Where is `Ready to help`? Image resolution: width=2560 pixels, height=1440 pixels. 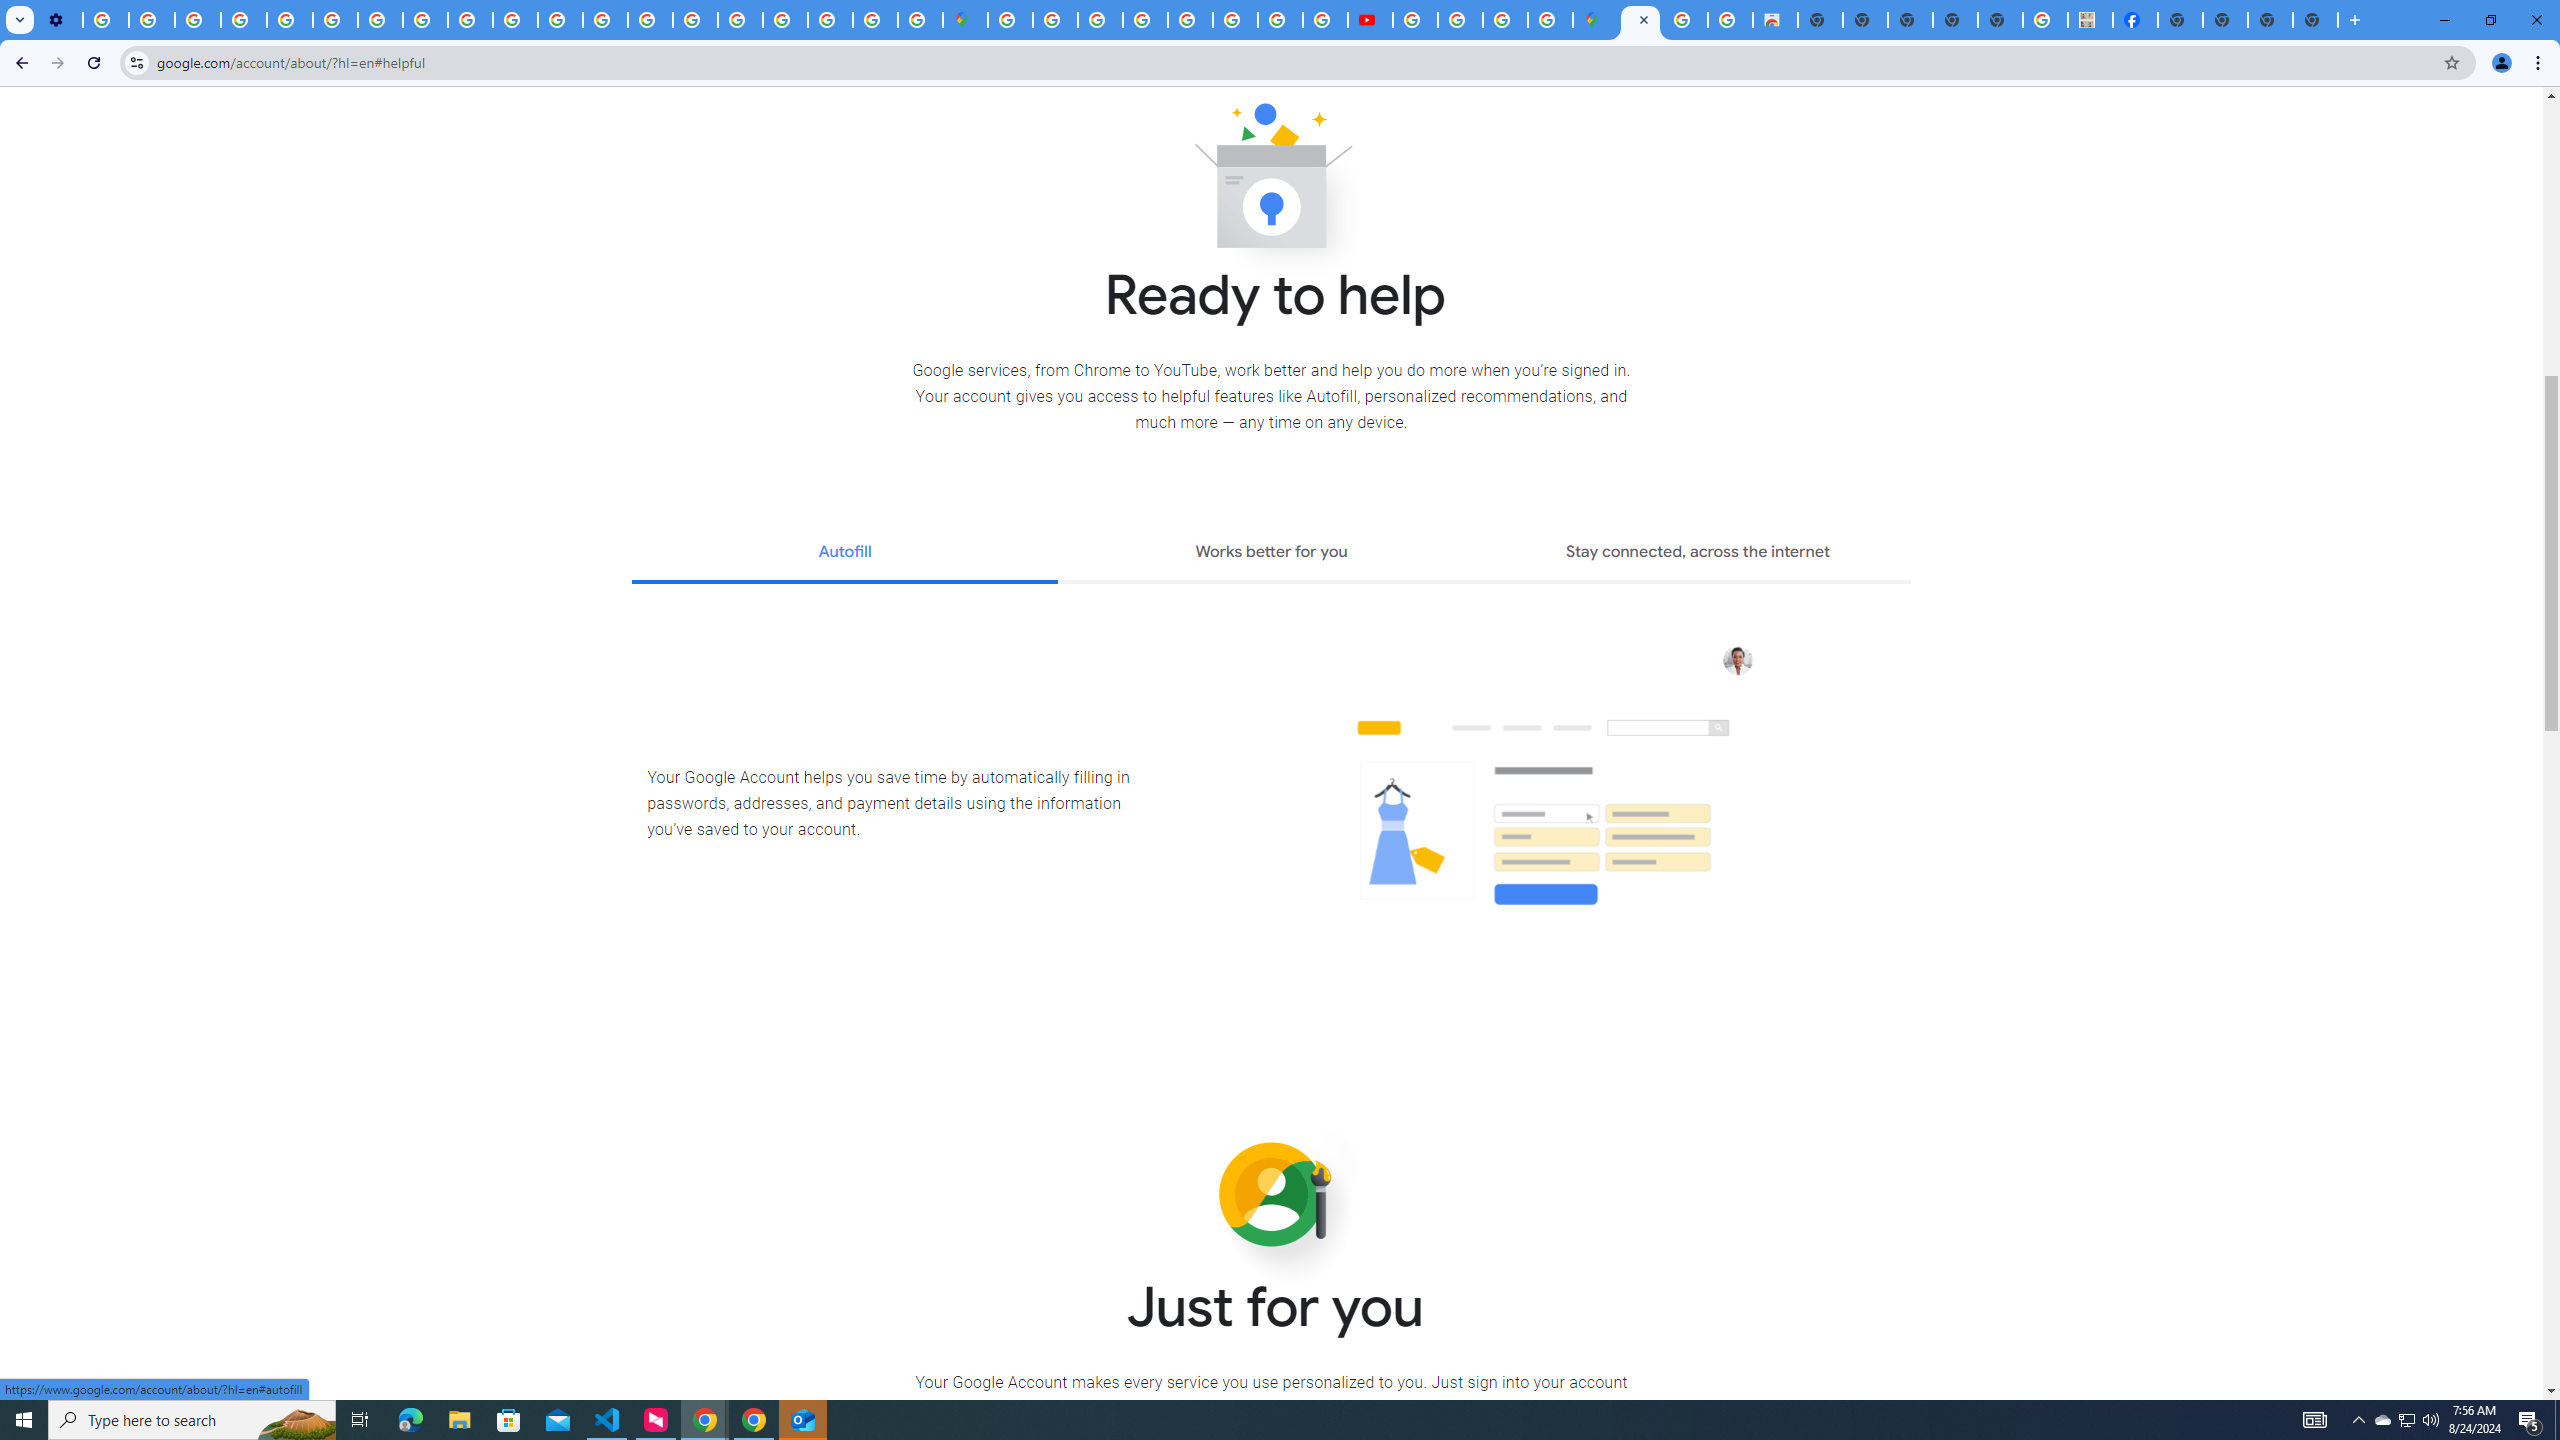 Ready to help is located at coordinates (1271, 182).